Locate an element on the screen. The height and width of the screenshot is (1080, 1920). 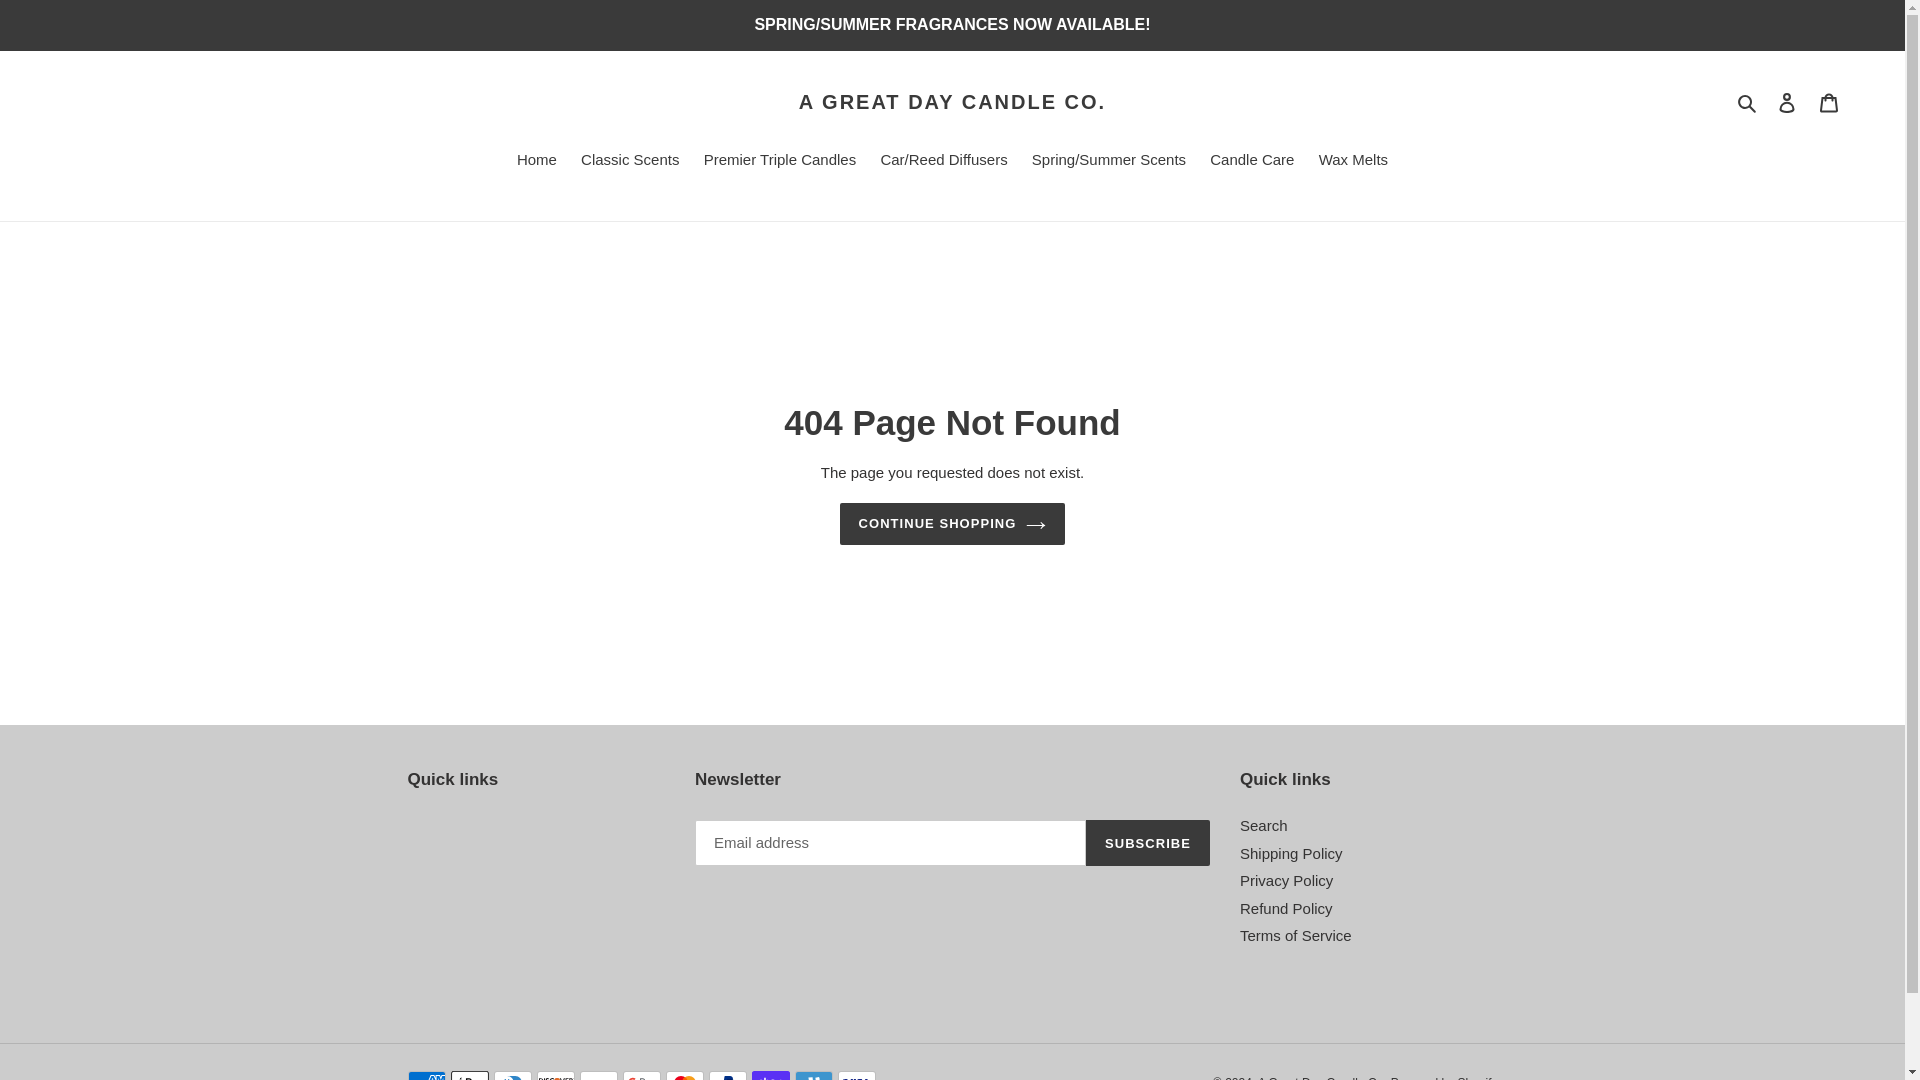
Cart is located at coordinates (1829, 102).